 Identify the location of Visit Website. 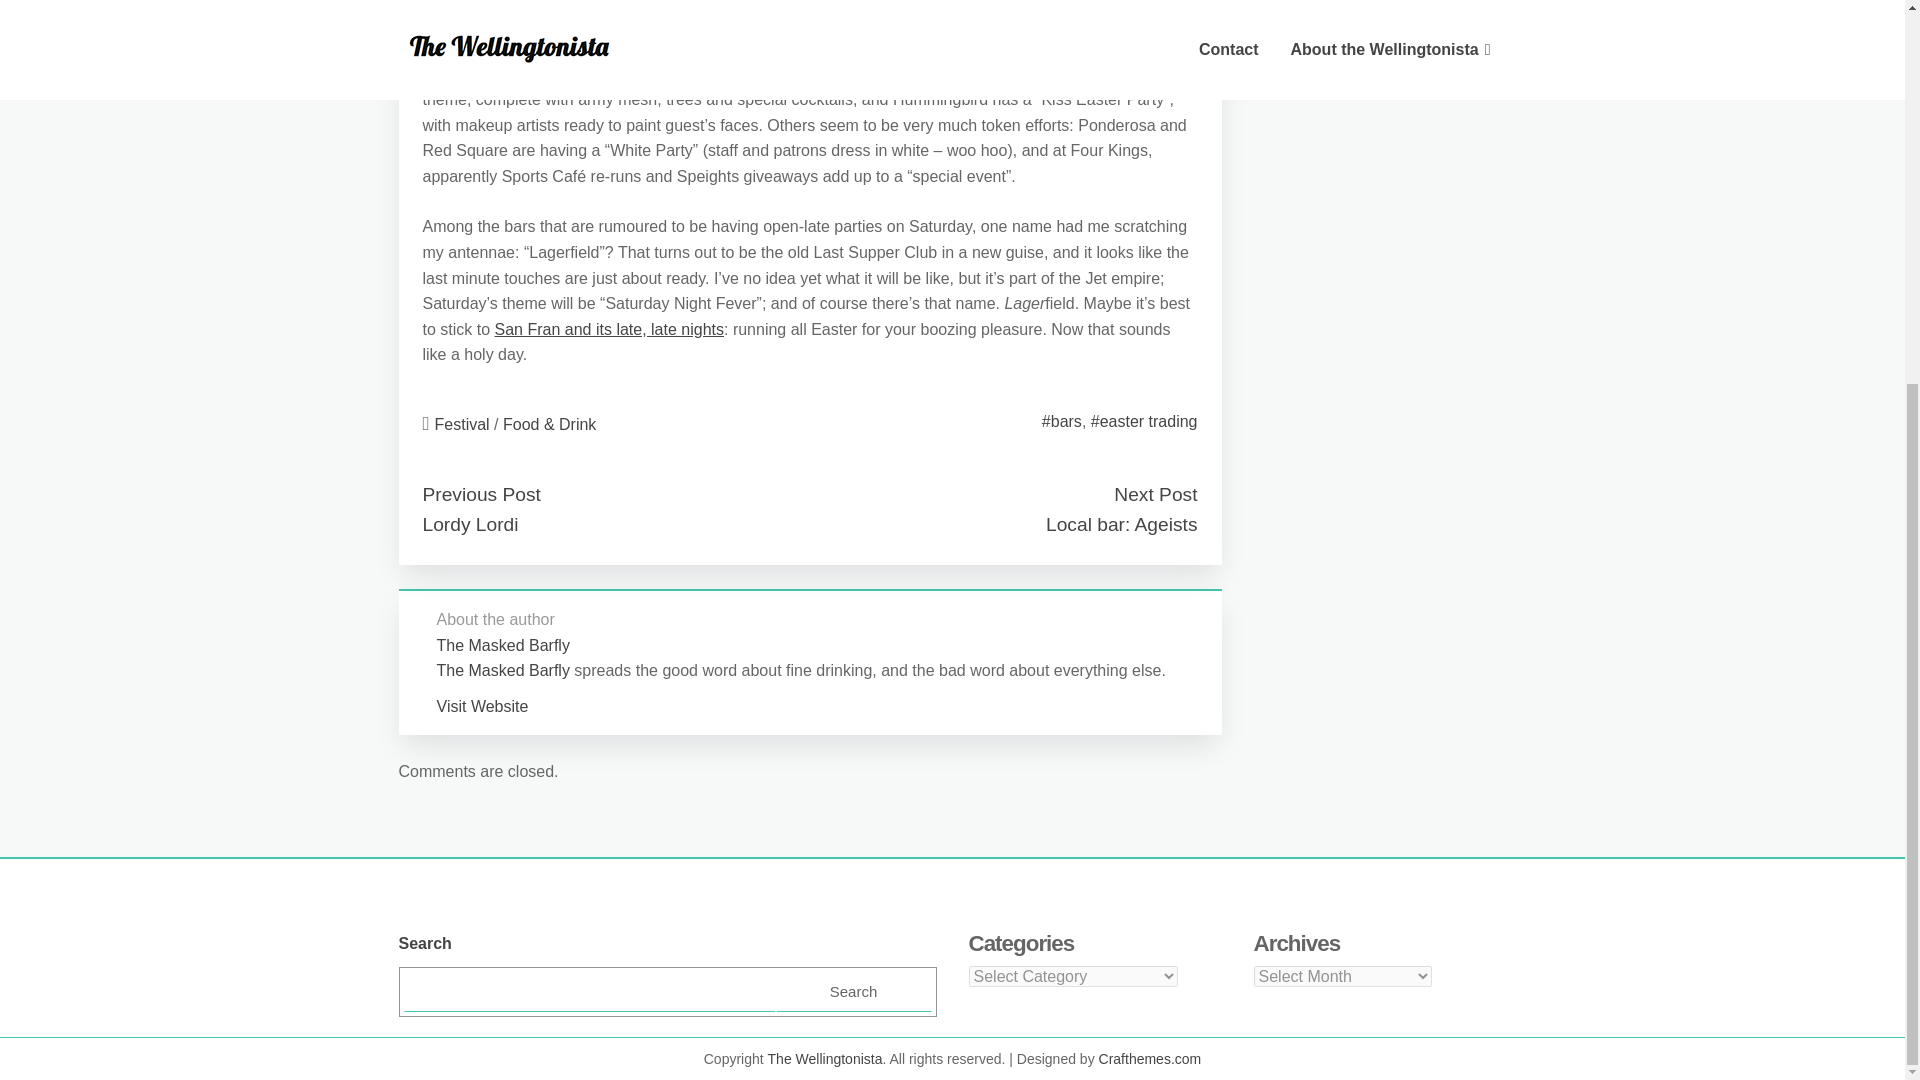
(482, 706).